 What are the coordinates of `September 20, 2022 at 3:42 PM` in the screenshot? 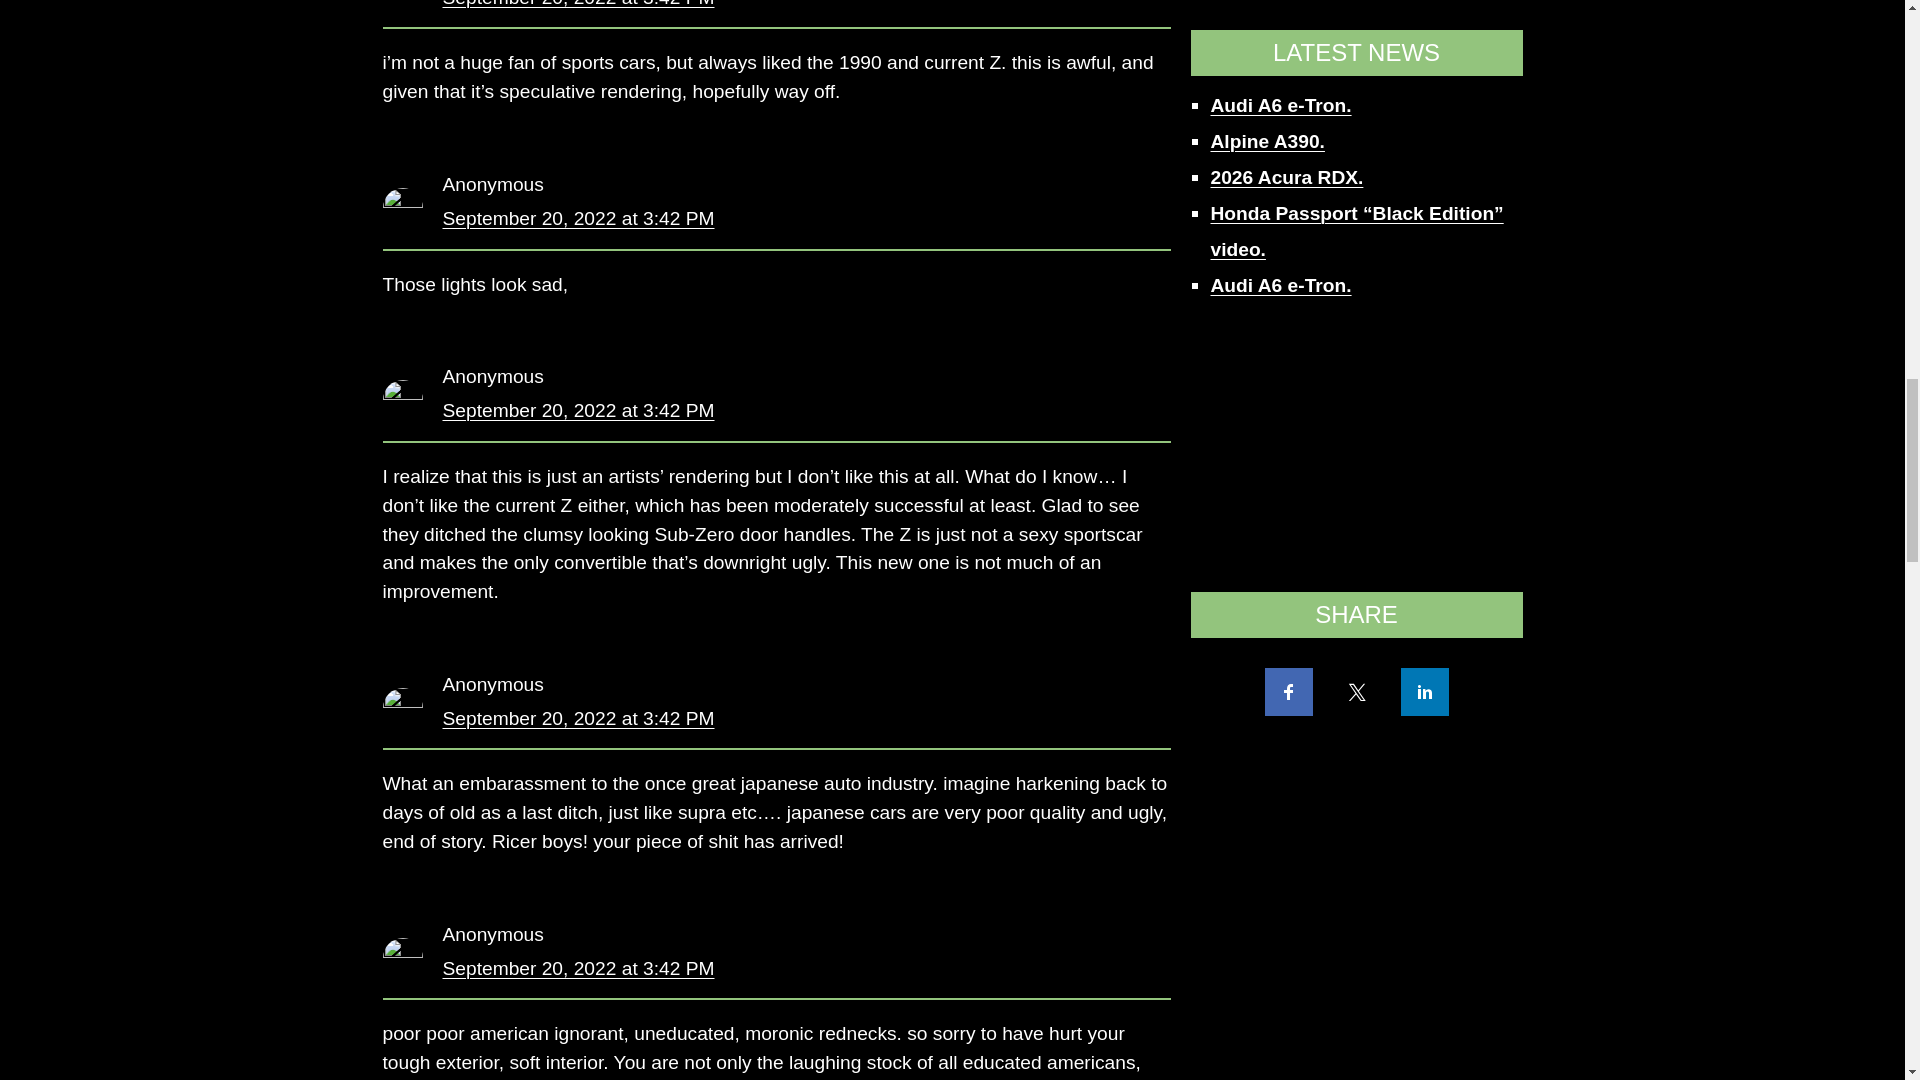 It's located at (578, 4).